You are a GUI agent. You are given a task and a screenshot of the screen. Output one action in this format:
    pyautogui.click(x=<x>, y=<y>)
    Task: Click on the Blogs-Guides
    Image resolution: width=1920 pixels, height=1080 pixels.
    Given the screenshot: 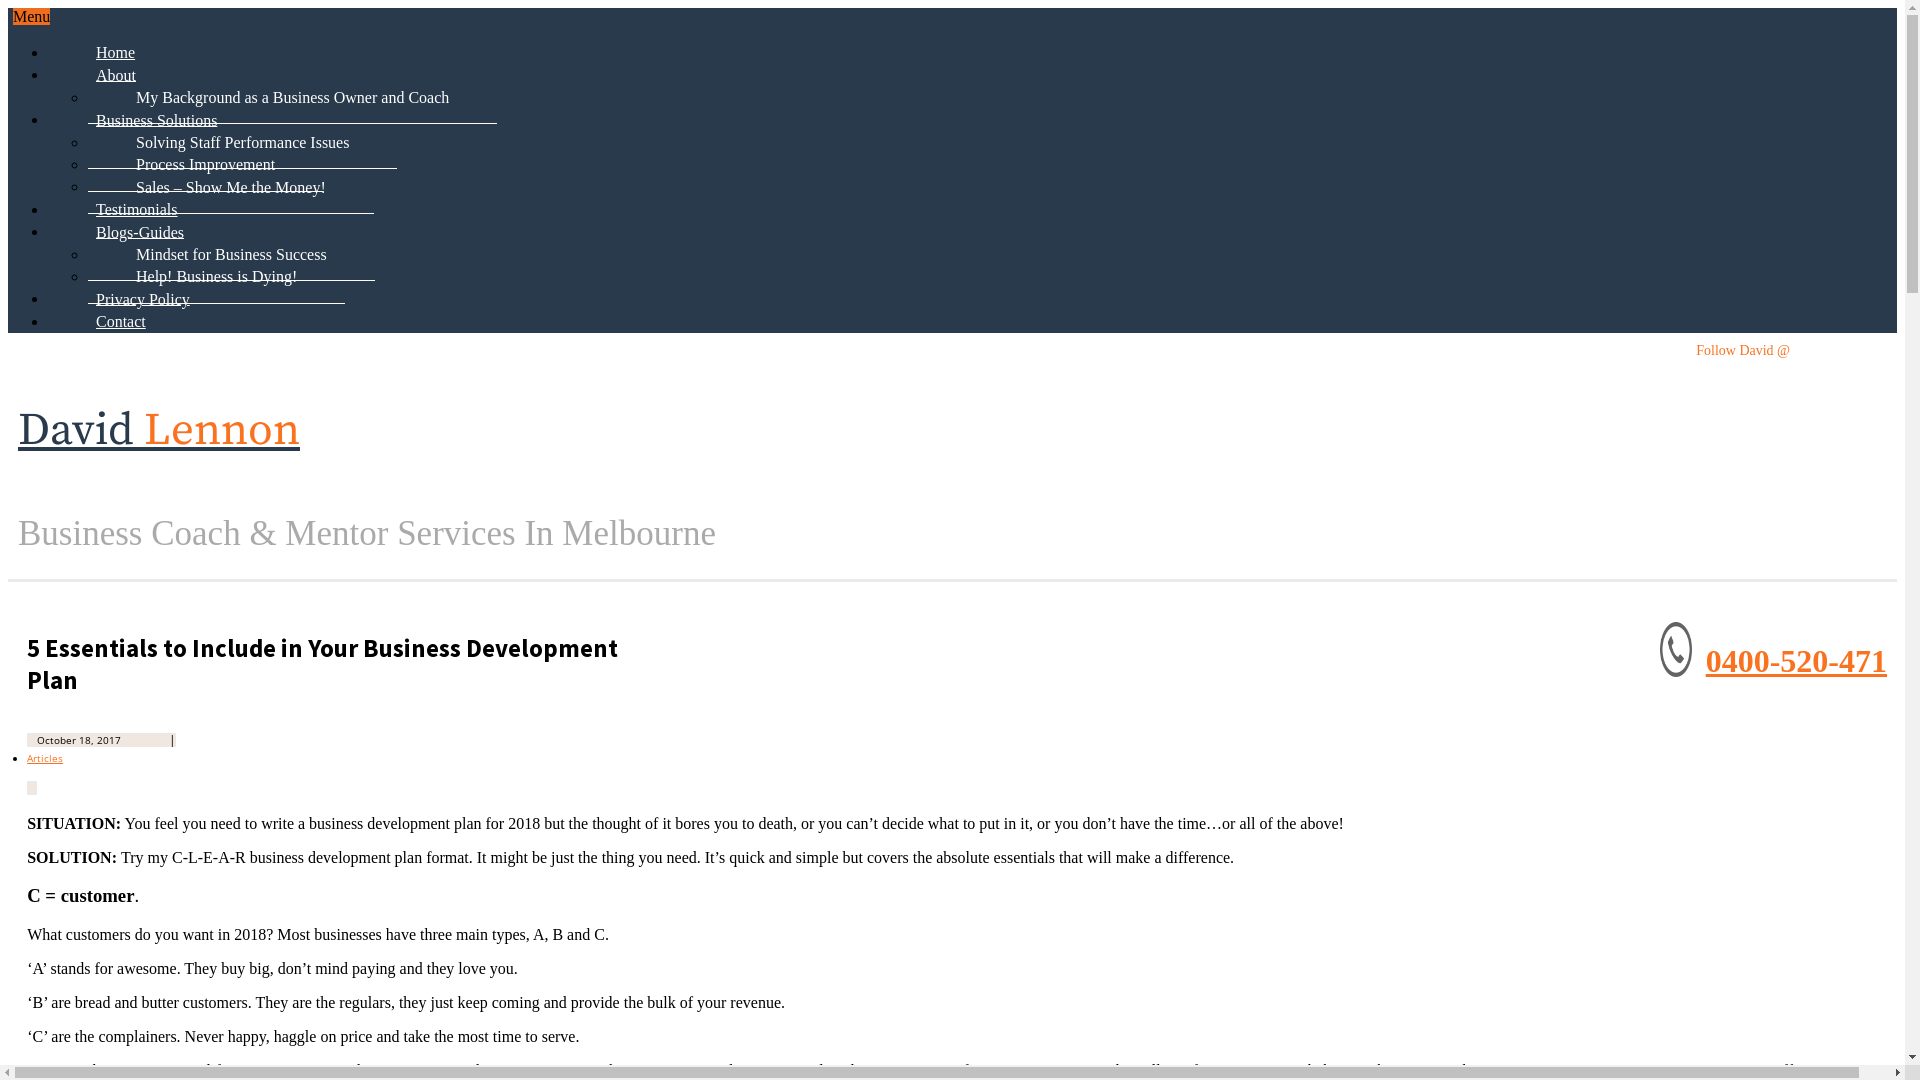 What is the action you would take?
    pyautogui.click(x=140, y=232)
    